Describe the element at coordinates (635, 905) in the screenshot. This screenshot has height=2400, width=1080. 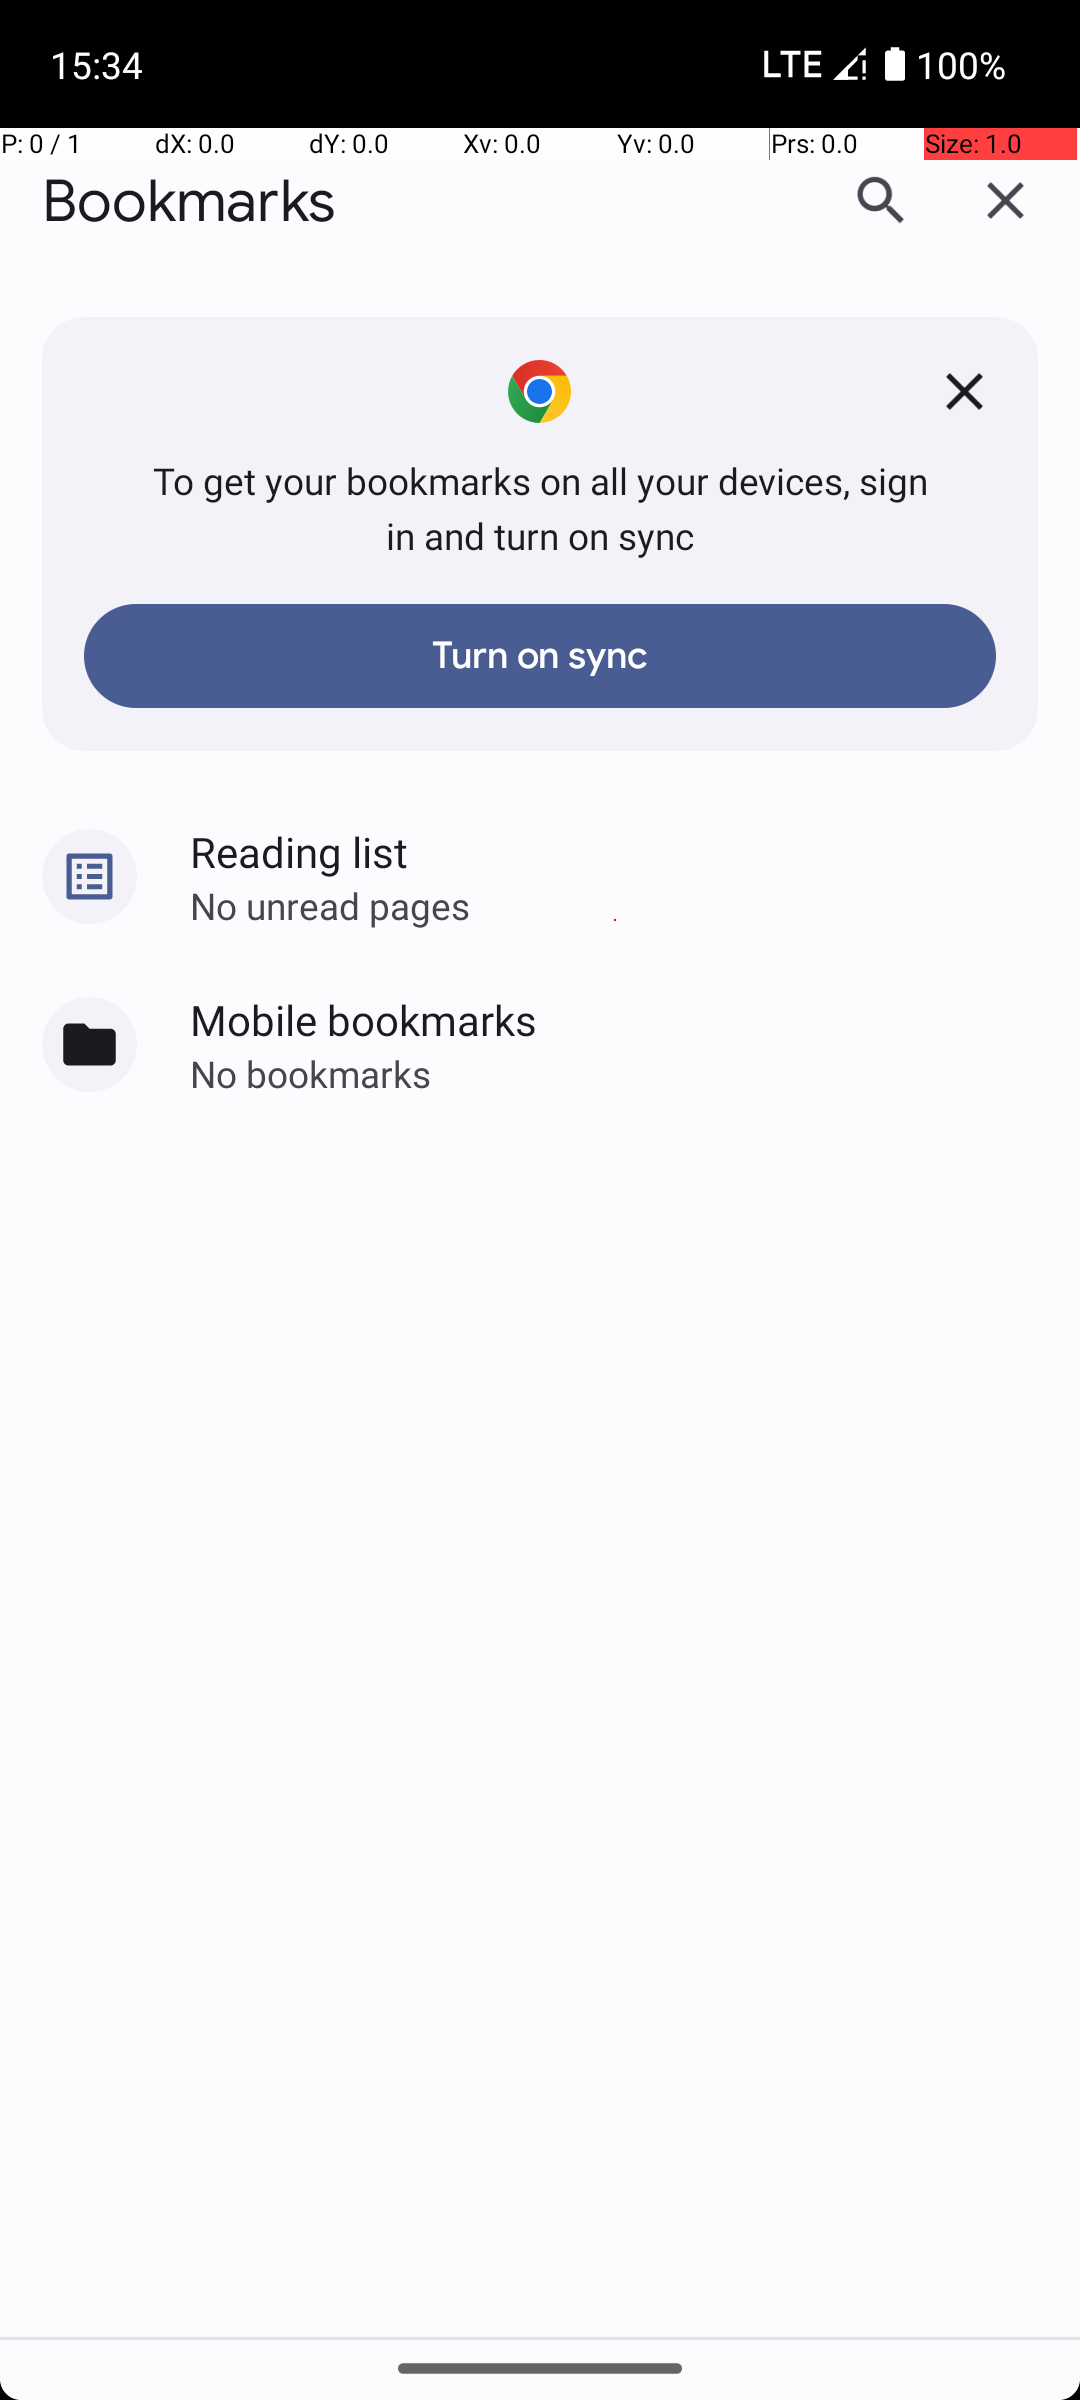
I see `No unread pages` at that location.